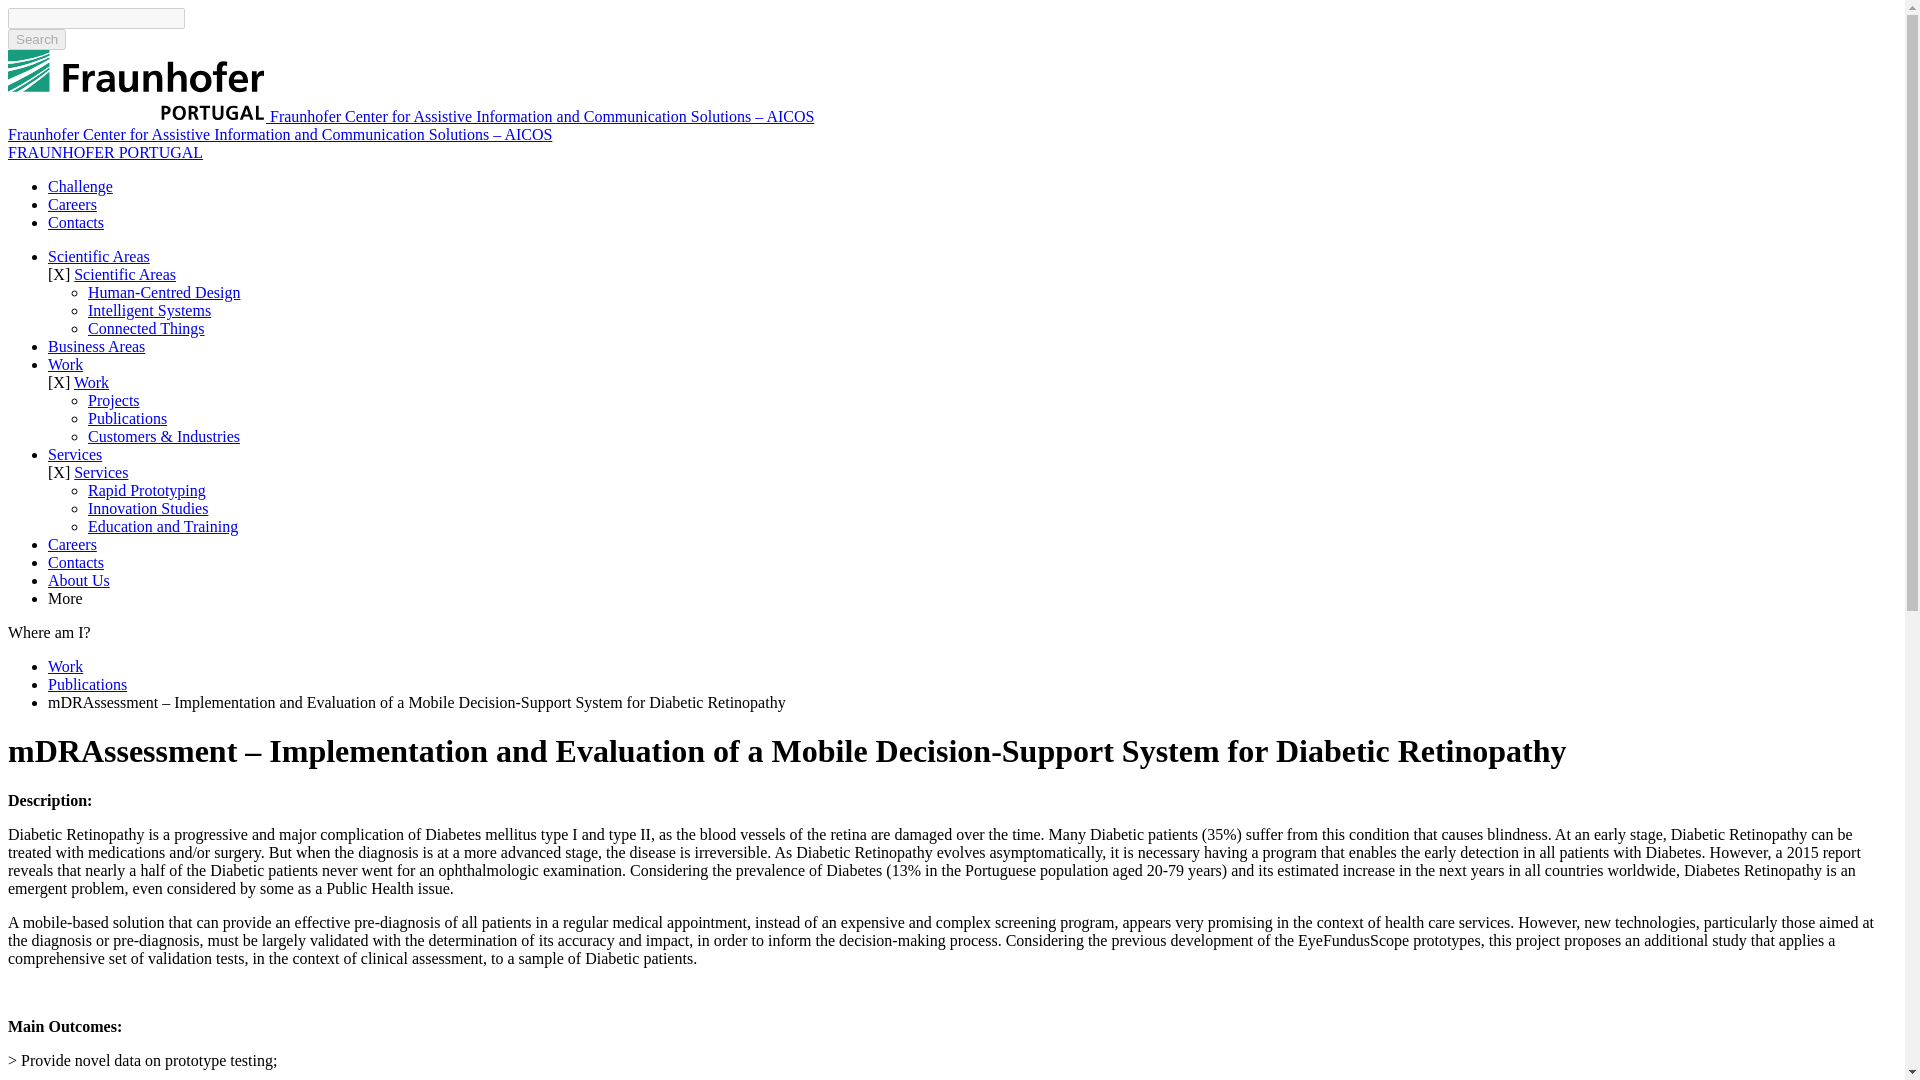  I want to click on Publications, so click(128, 418).